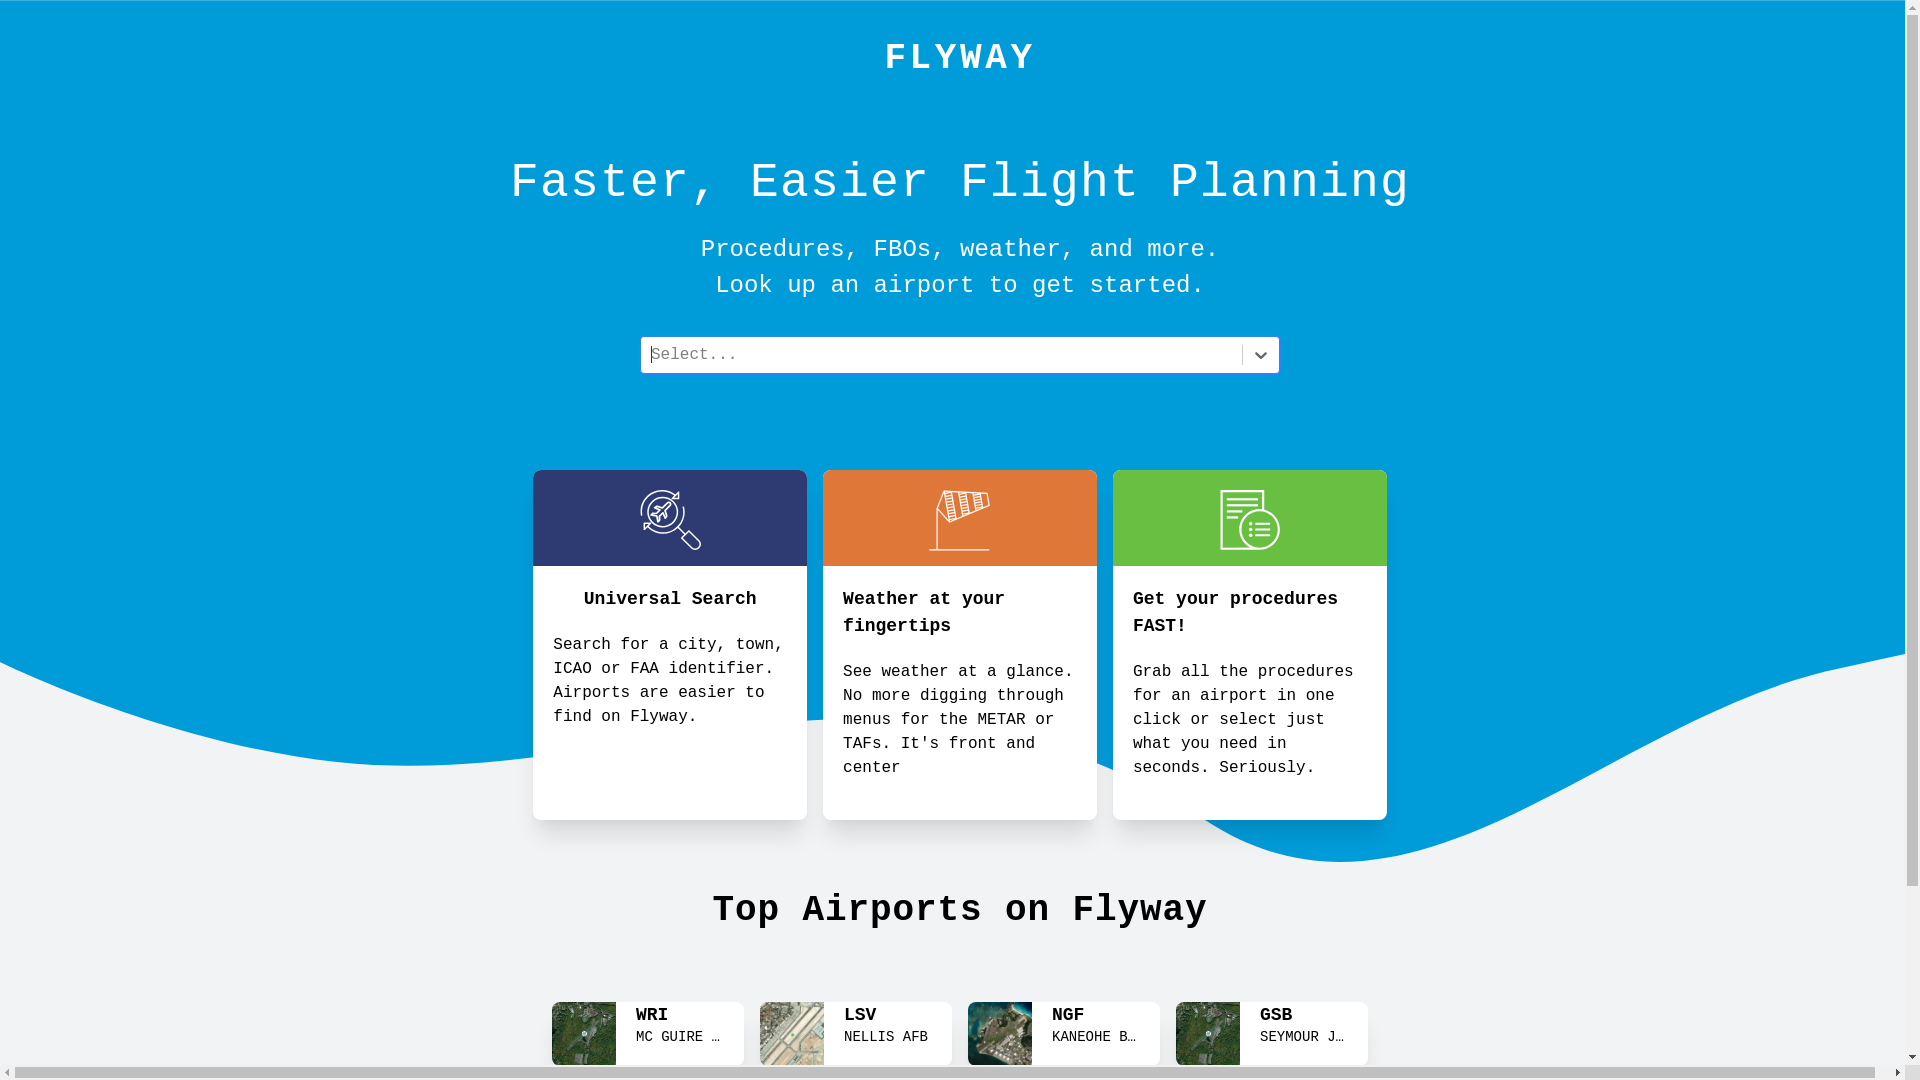 This screenshot has width=1920, height=1080. Describe the element at coordinates (1272, 1038) in the screenshot. I see `GSB
SEYMOUR JOHNSON AFB` at that location.